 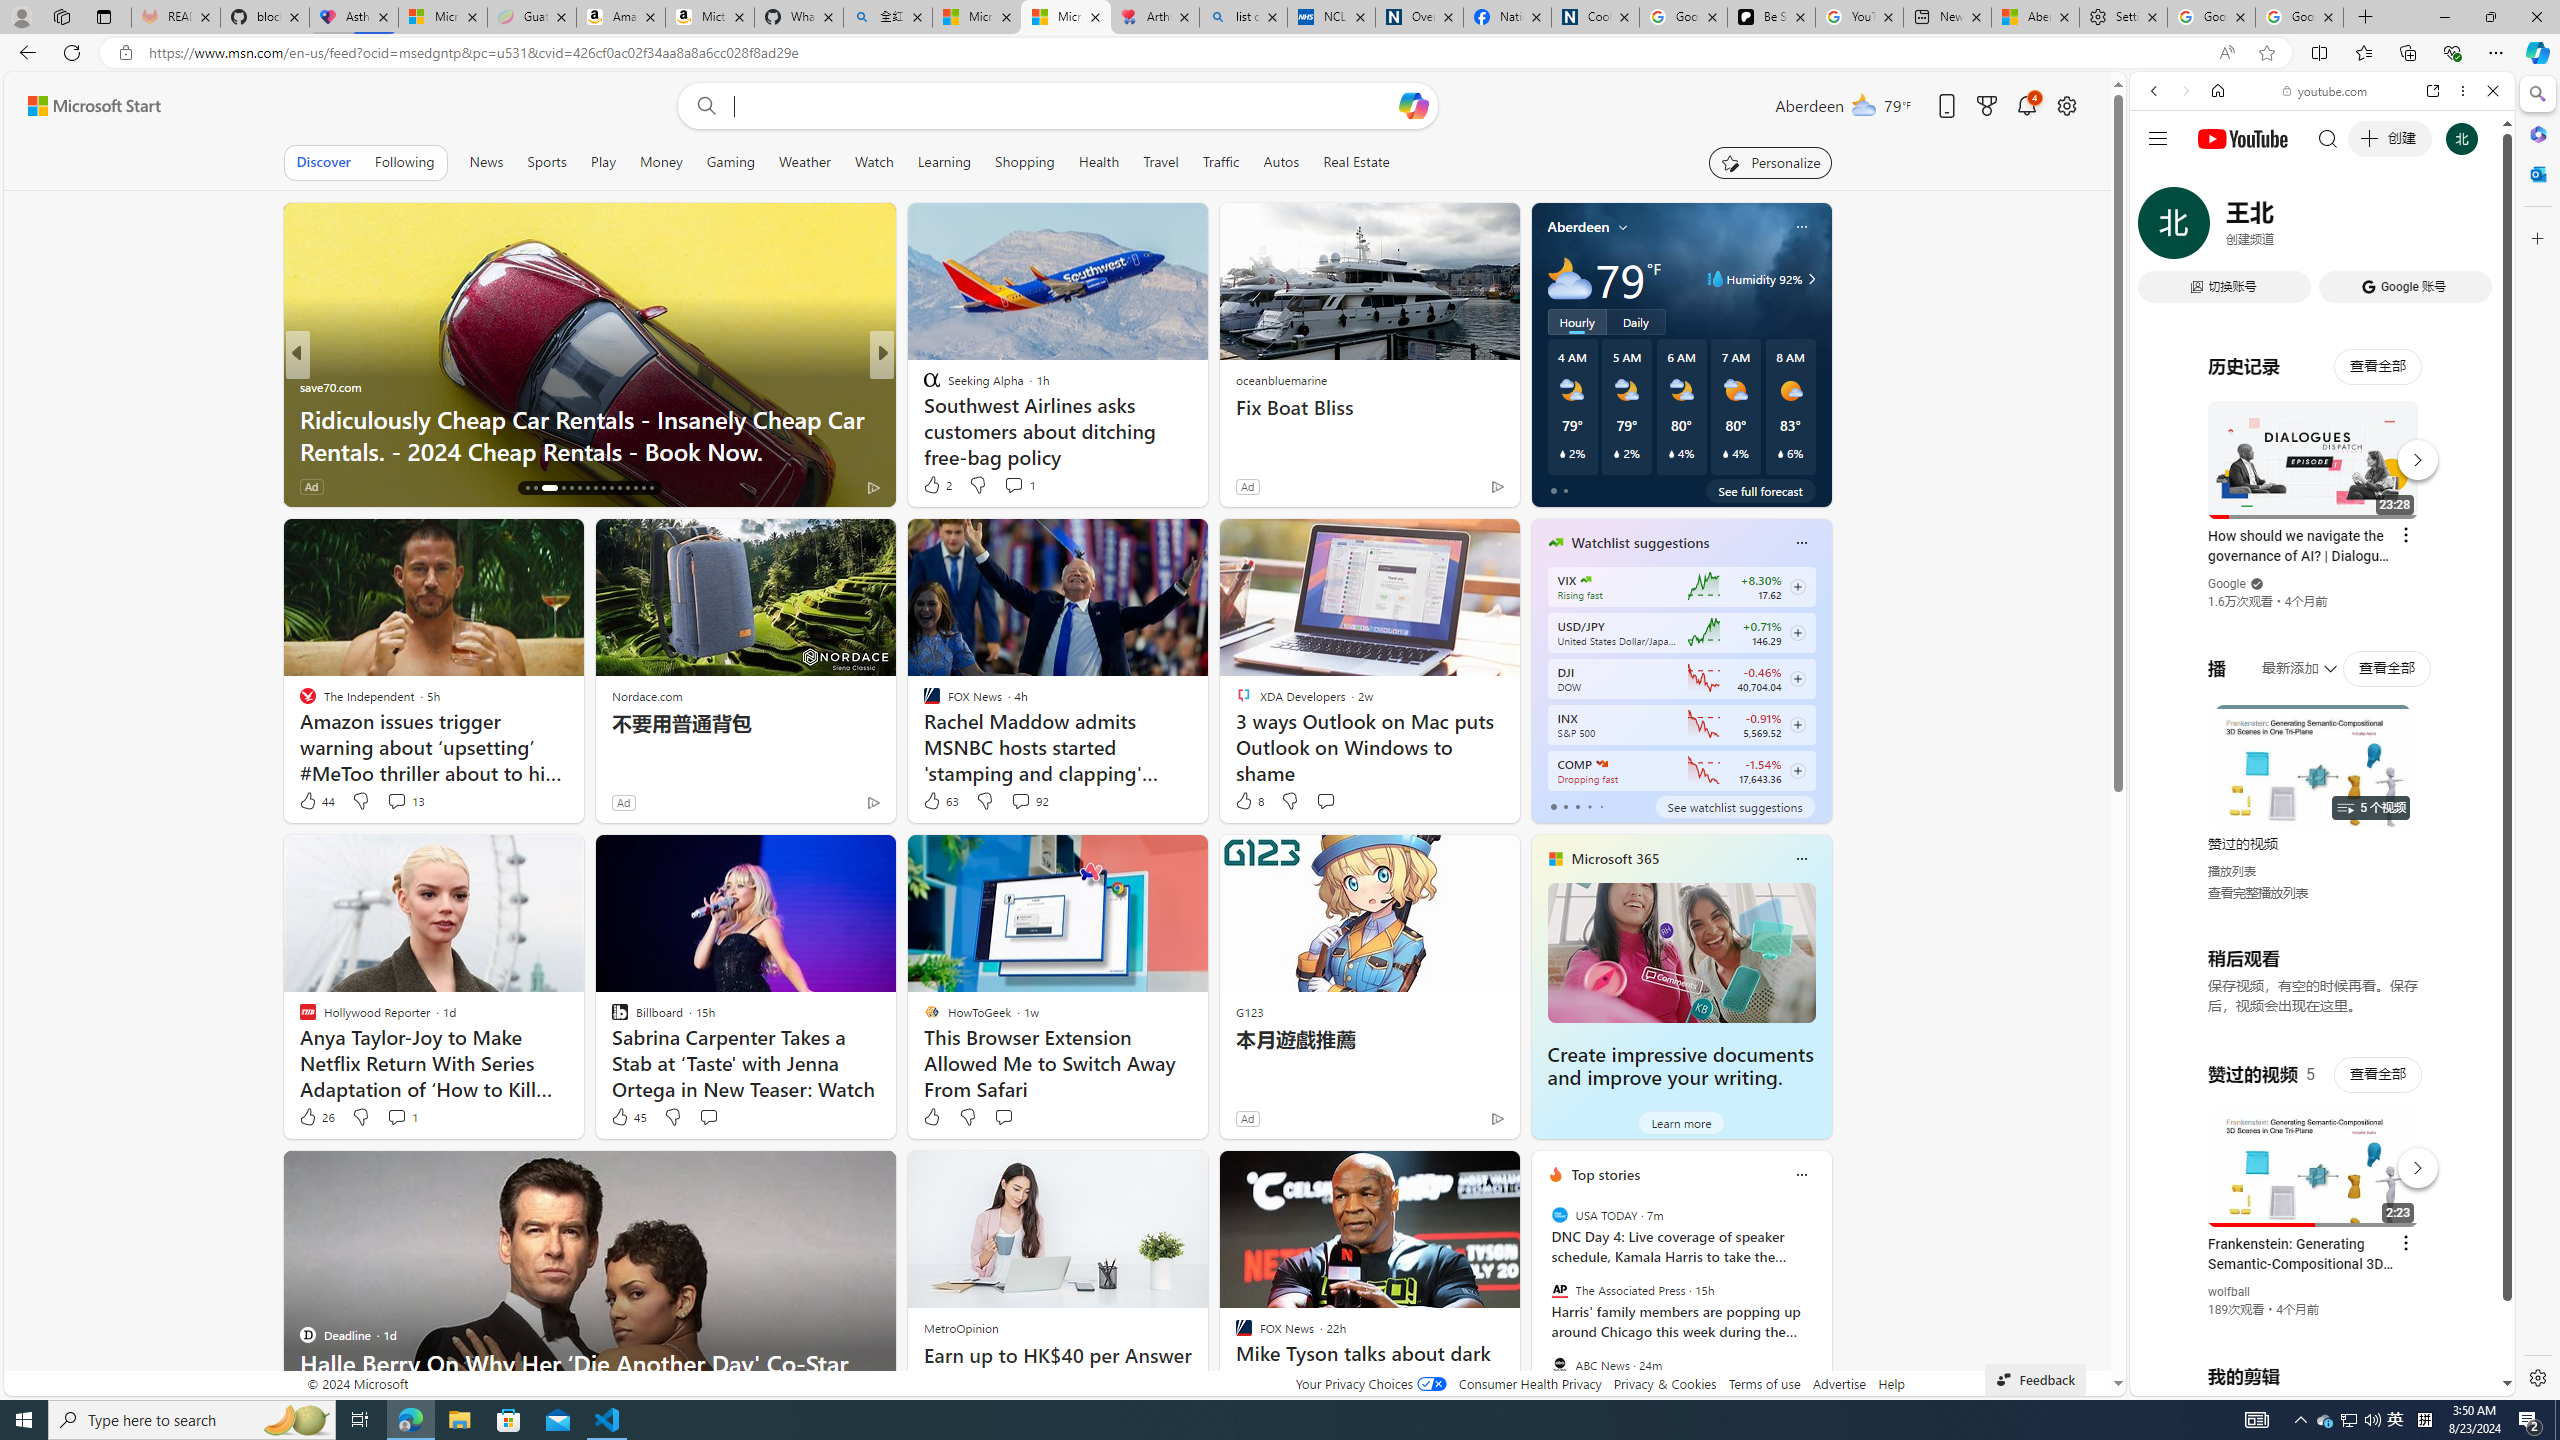 I want to click on Scripps News, so click(x=922, y=386).